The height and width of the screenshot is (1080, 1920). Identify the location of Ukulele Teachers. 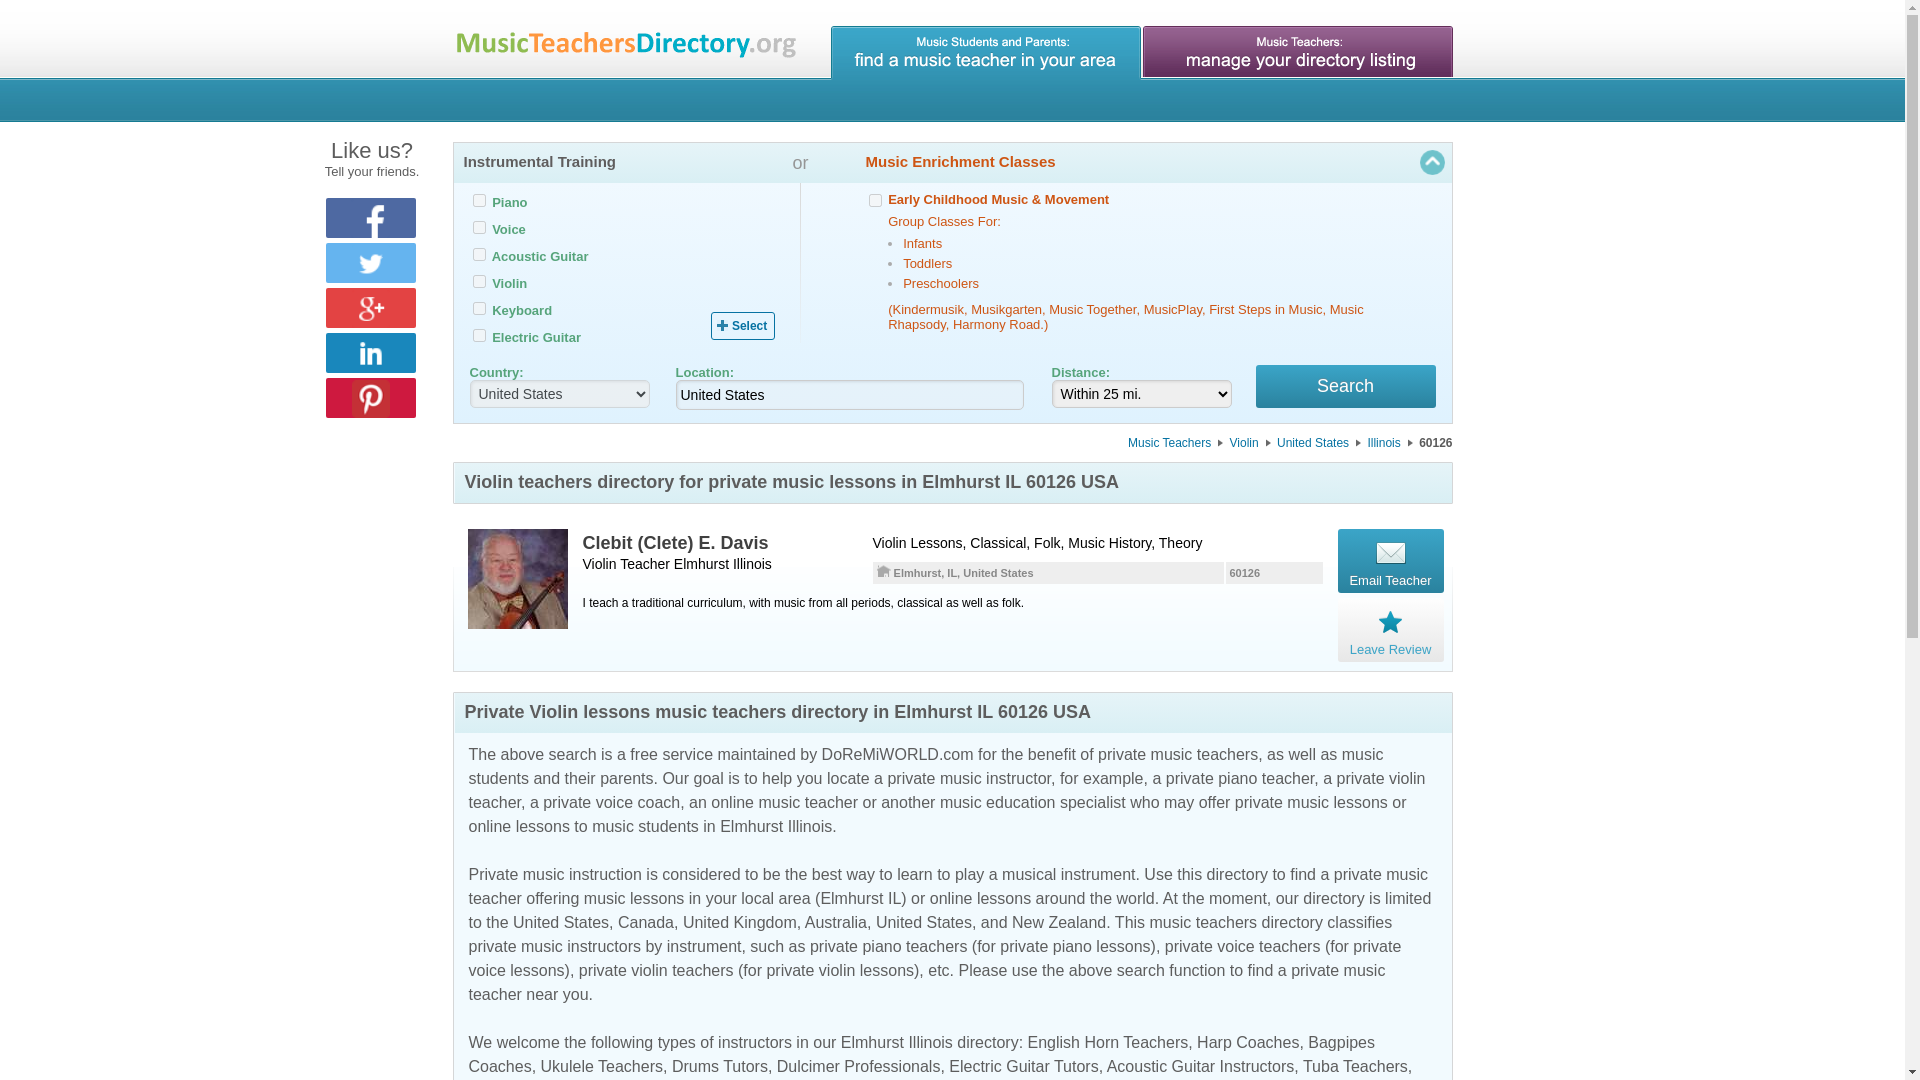
(602, 1066).